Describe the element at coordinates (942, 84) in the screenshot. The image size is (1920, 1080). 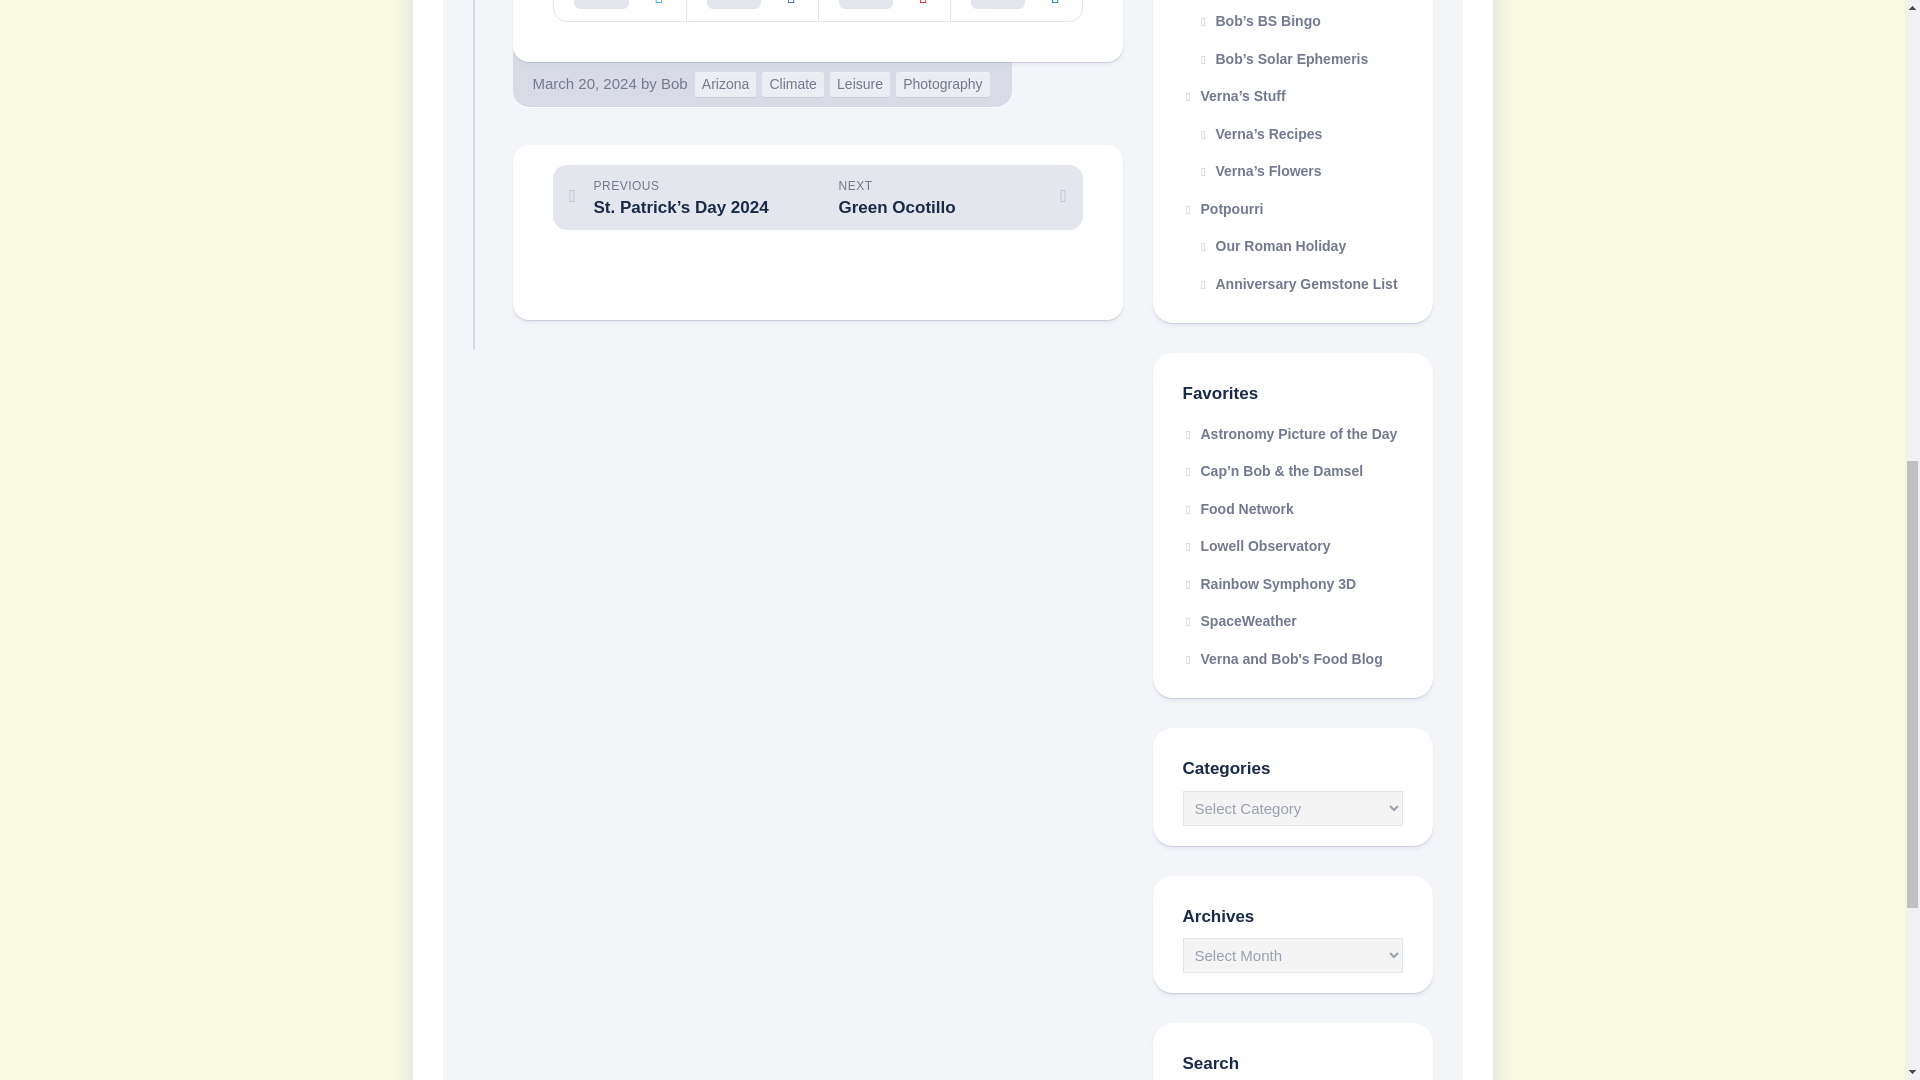
I see `Photography` at that location.